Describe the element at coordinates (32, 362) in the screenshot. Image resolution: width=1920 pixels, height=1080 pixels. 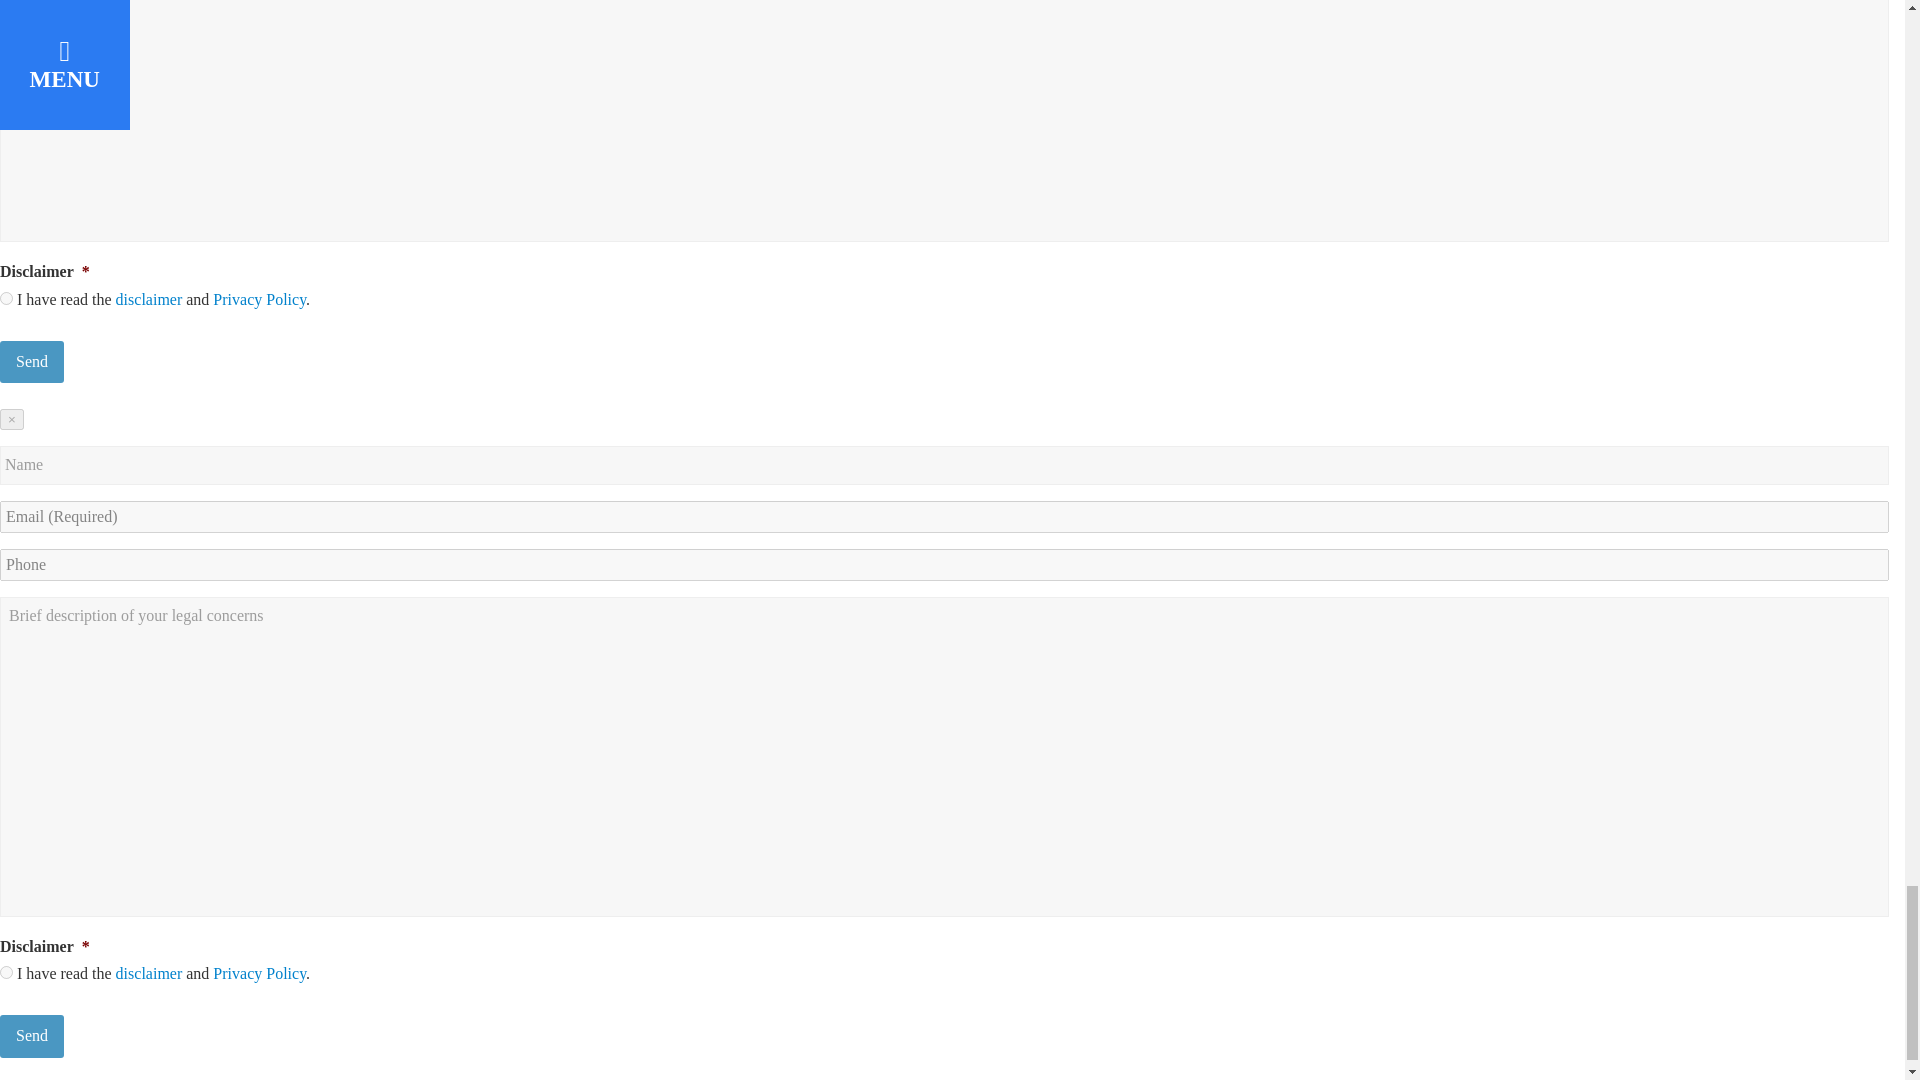
I see `Send` at that location.